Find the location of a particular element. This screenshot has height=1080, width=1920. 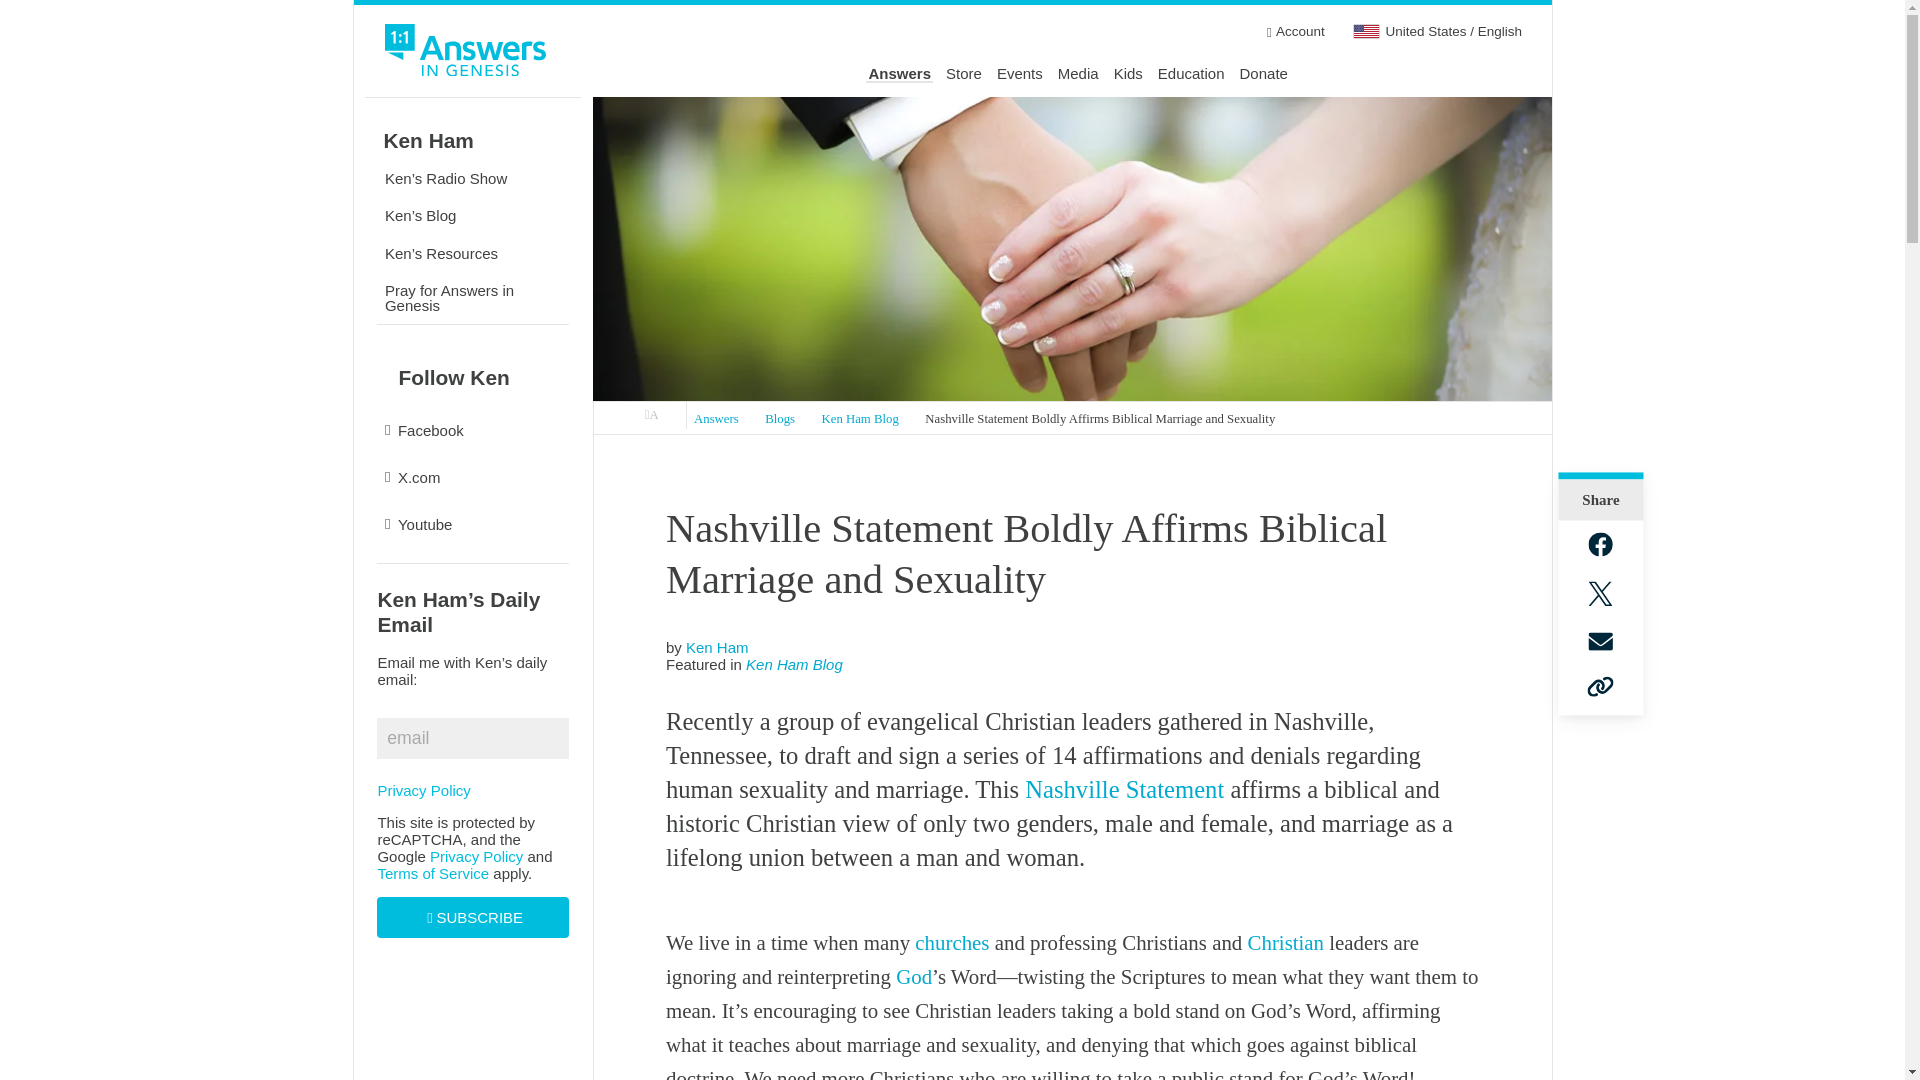

churches is located at coordinates (952, 942).